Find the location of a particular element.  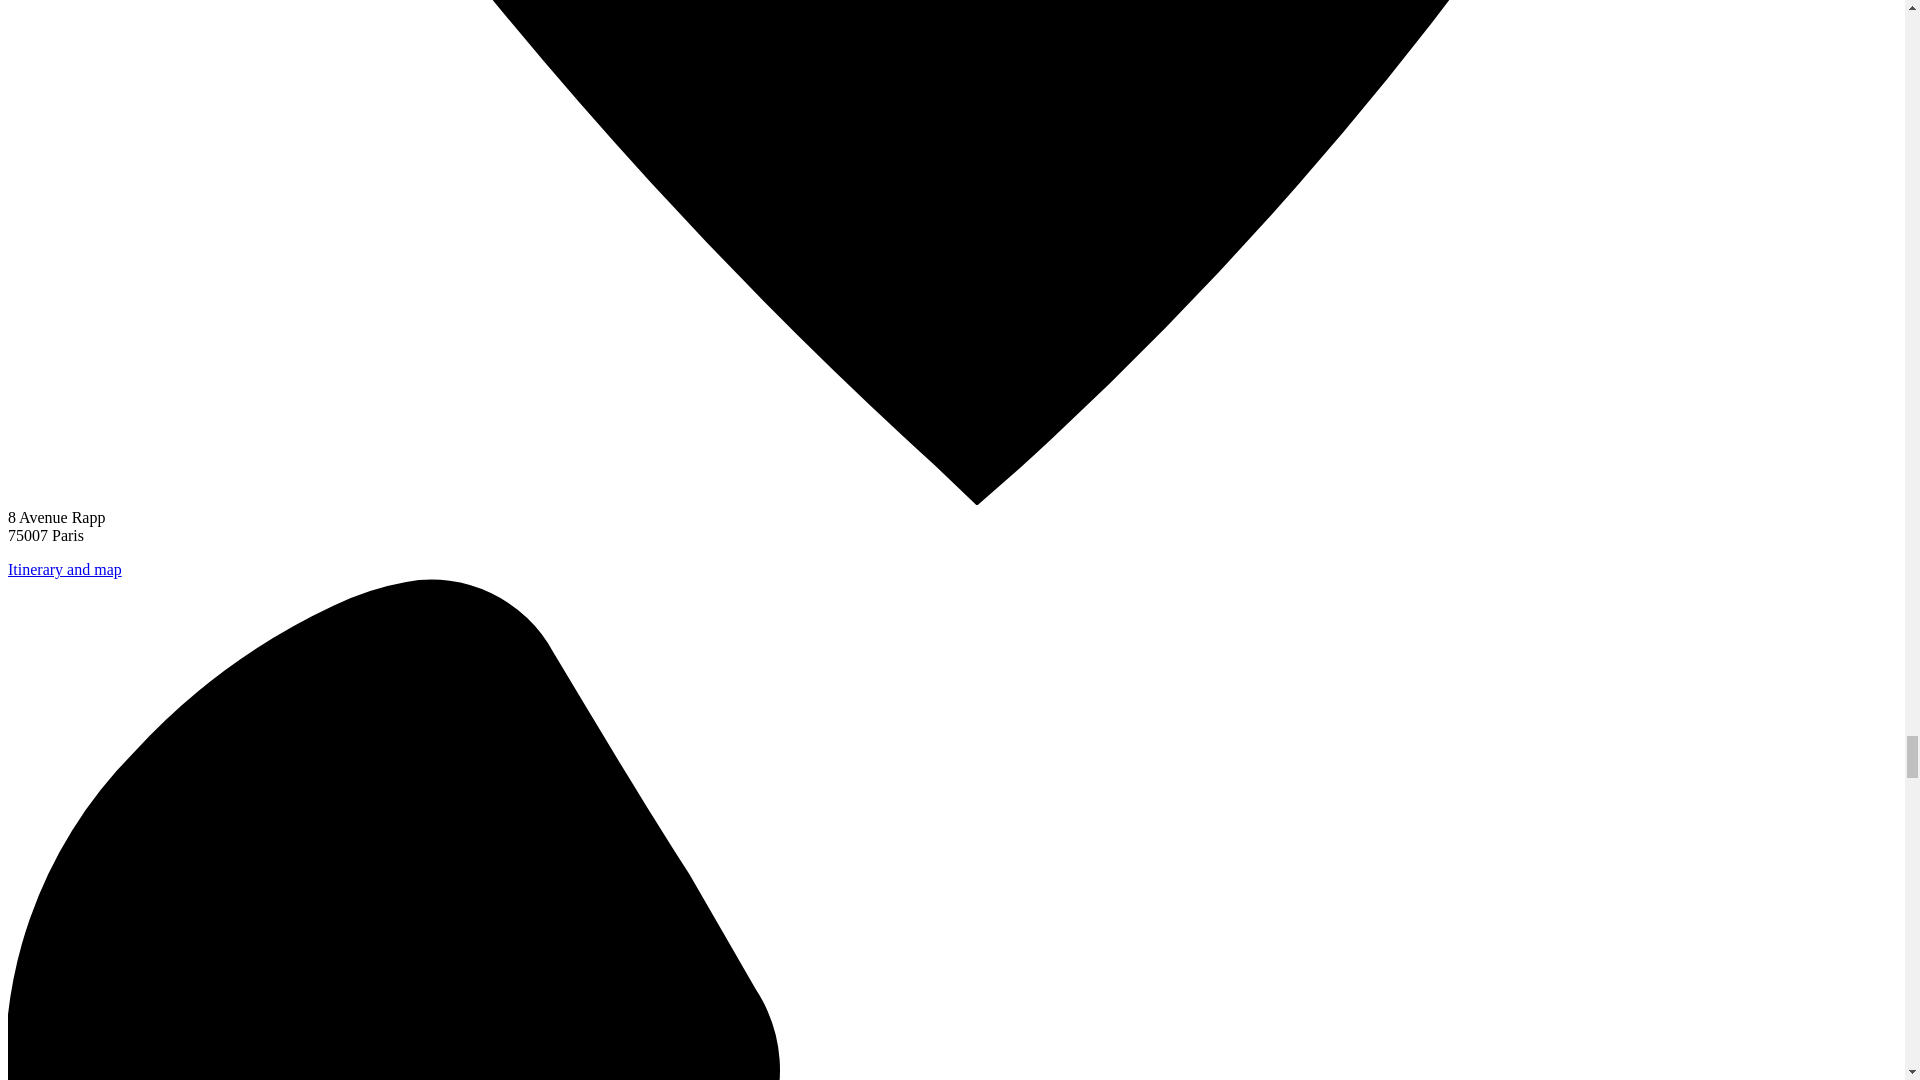

Itinerary and map is located at coordinates (64, 568).